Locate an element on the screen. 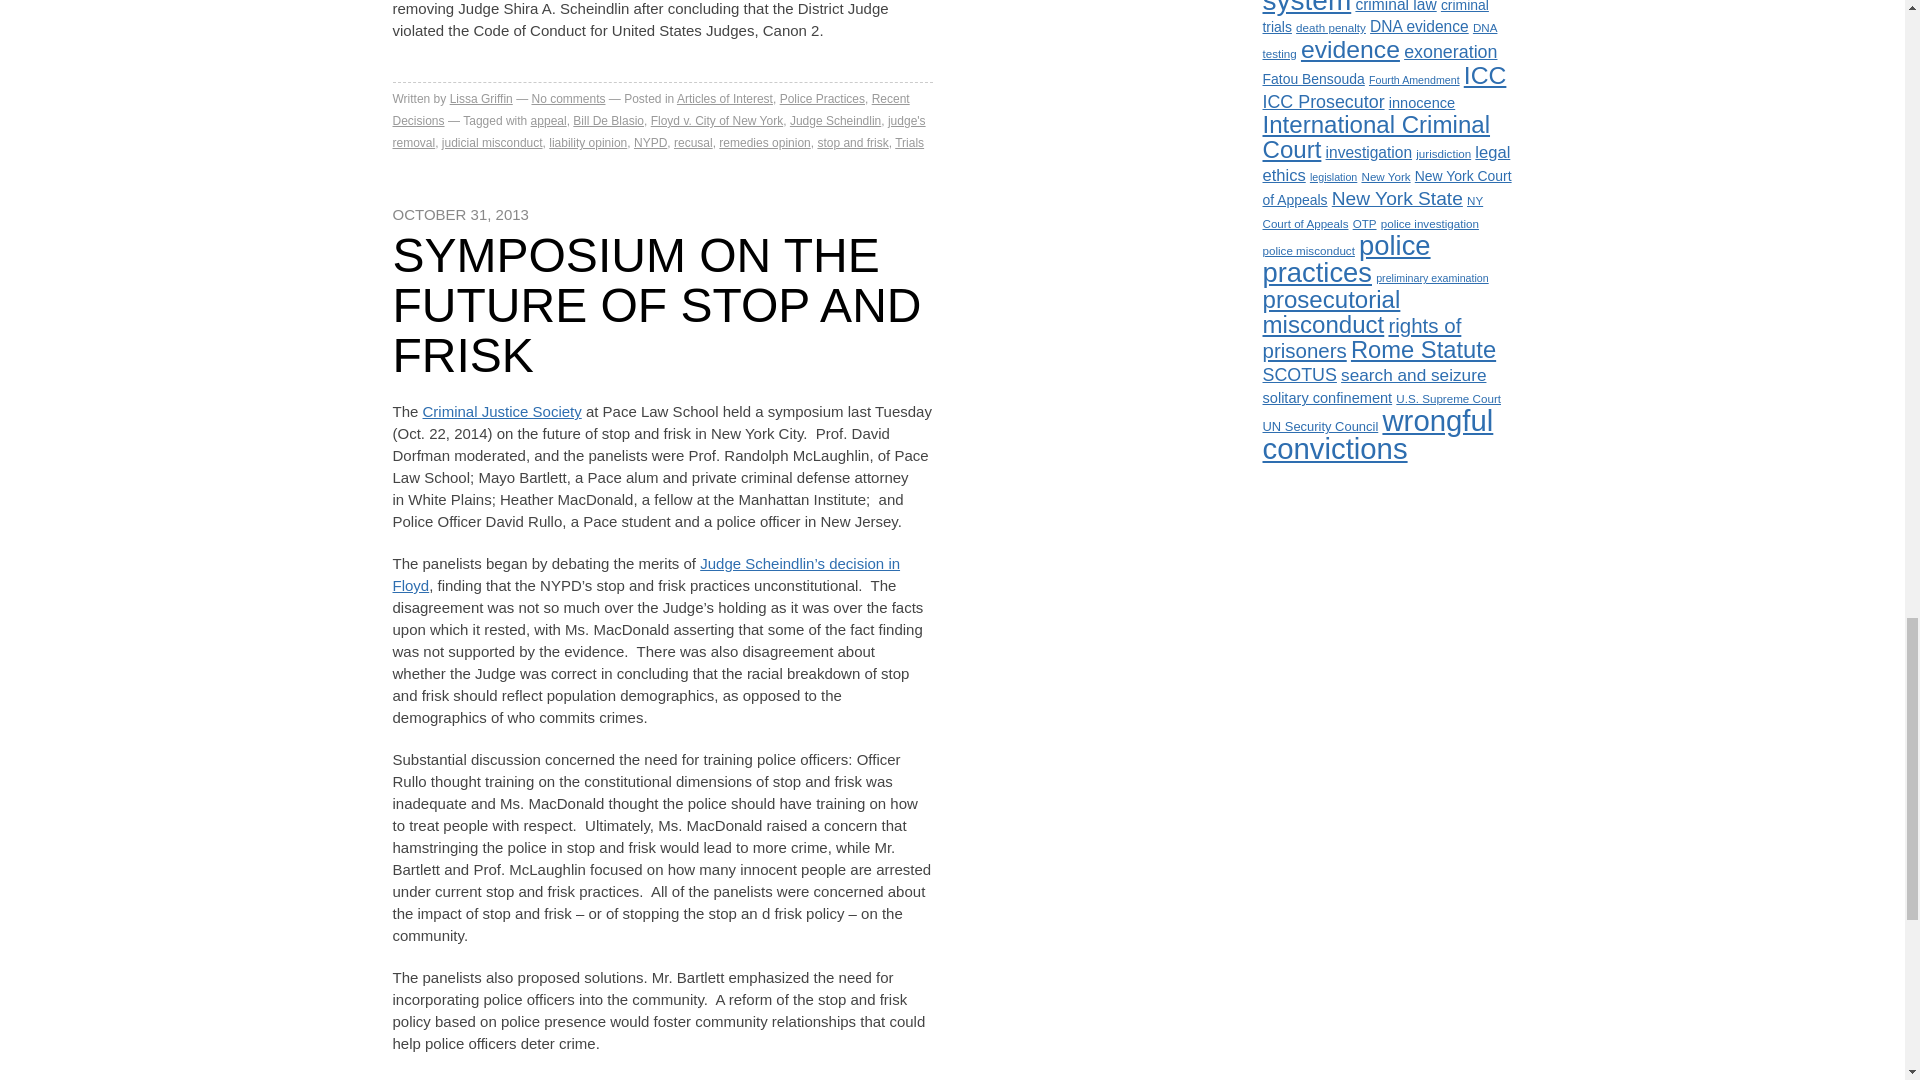 This screenshot has width=1920, height=1080. appeal is located at coordinates (548, 121).